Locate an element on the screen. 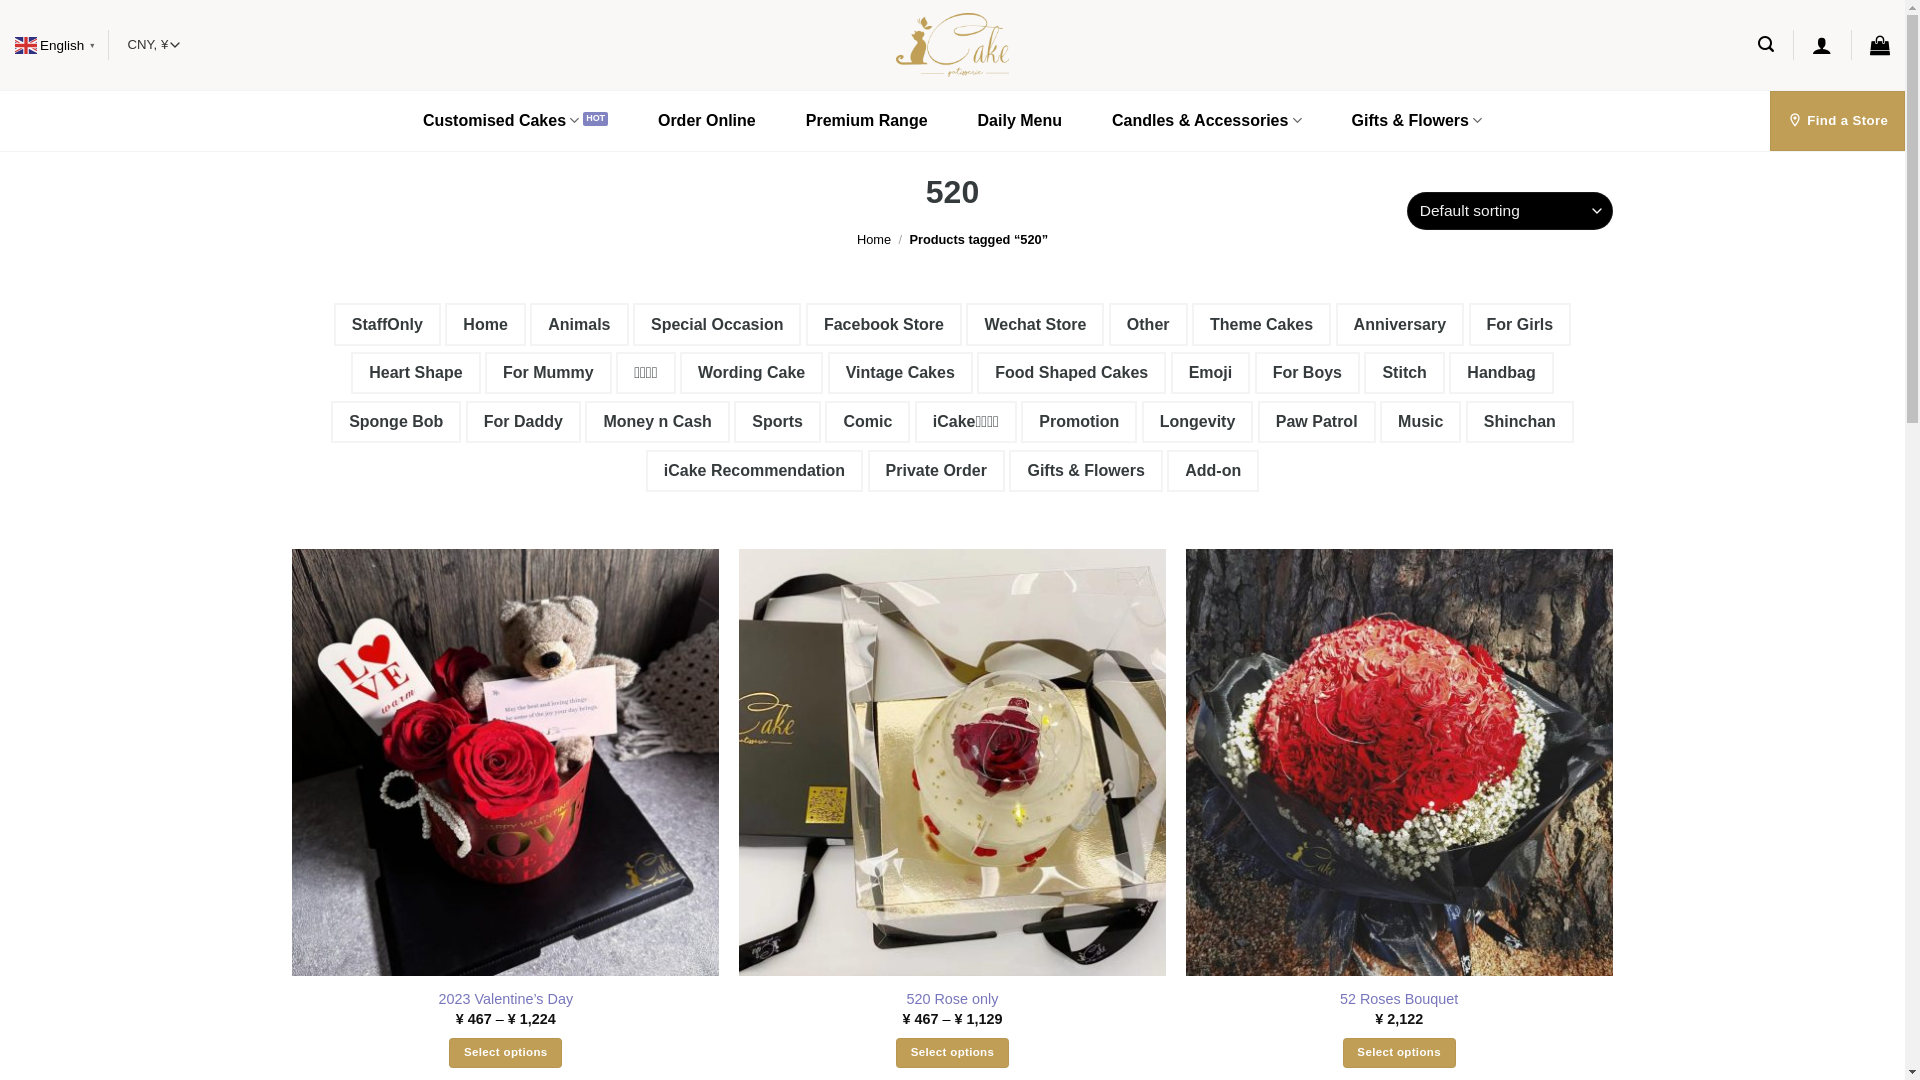 The image size is (1920, 1080). Paw Patrol is located at coordinates (1317, 422).